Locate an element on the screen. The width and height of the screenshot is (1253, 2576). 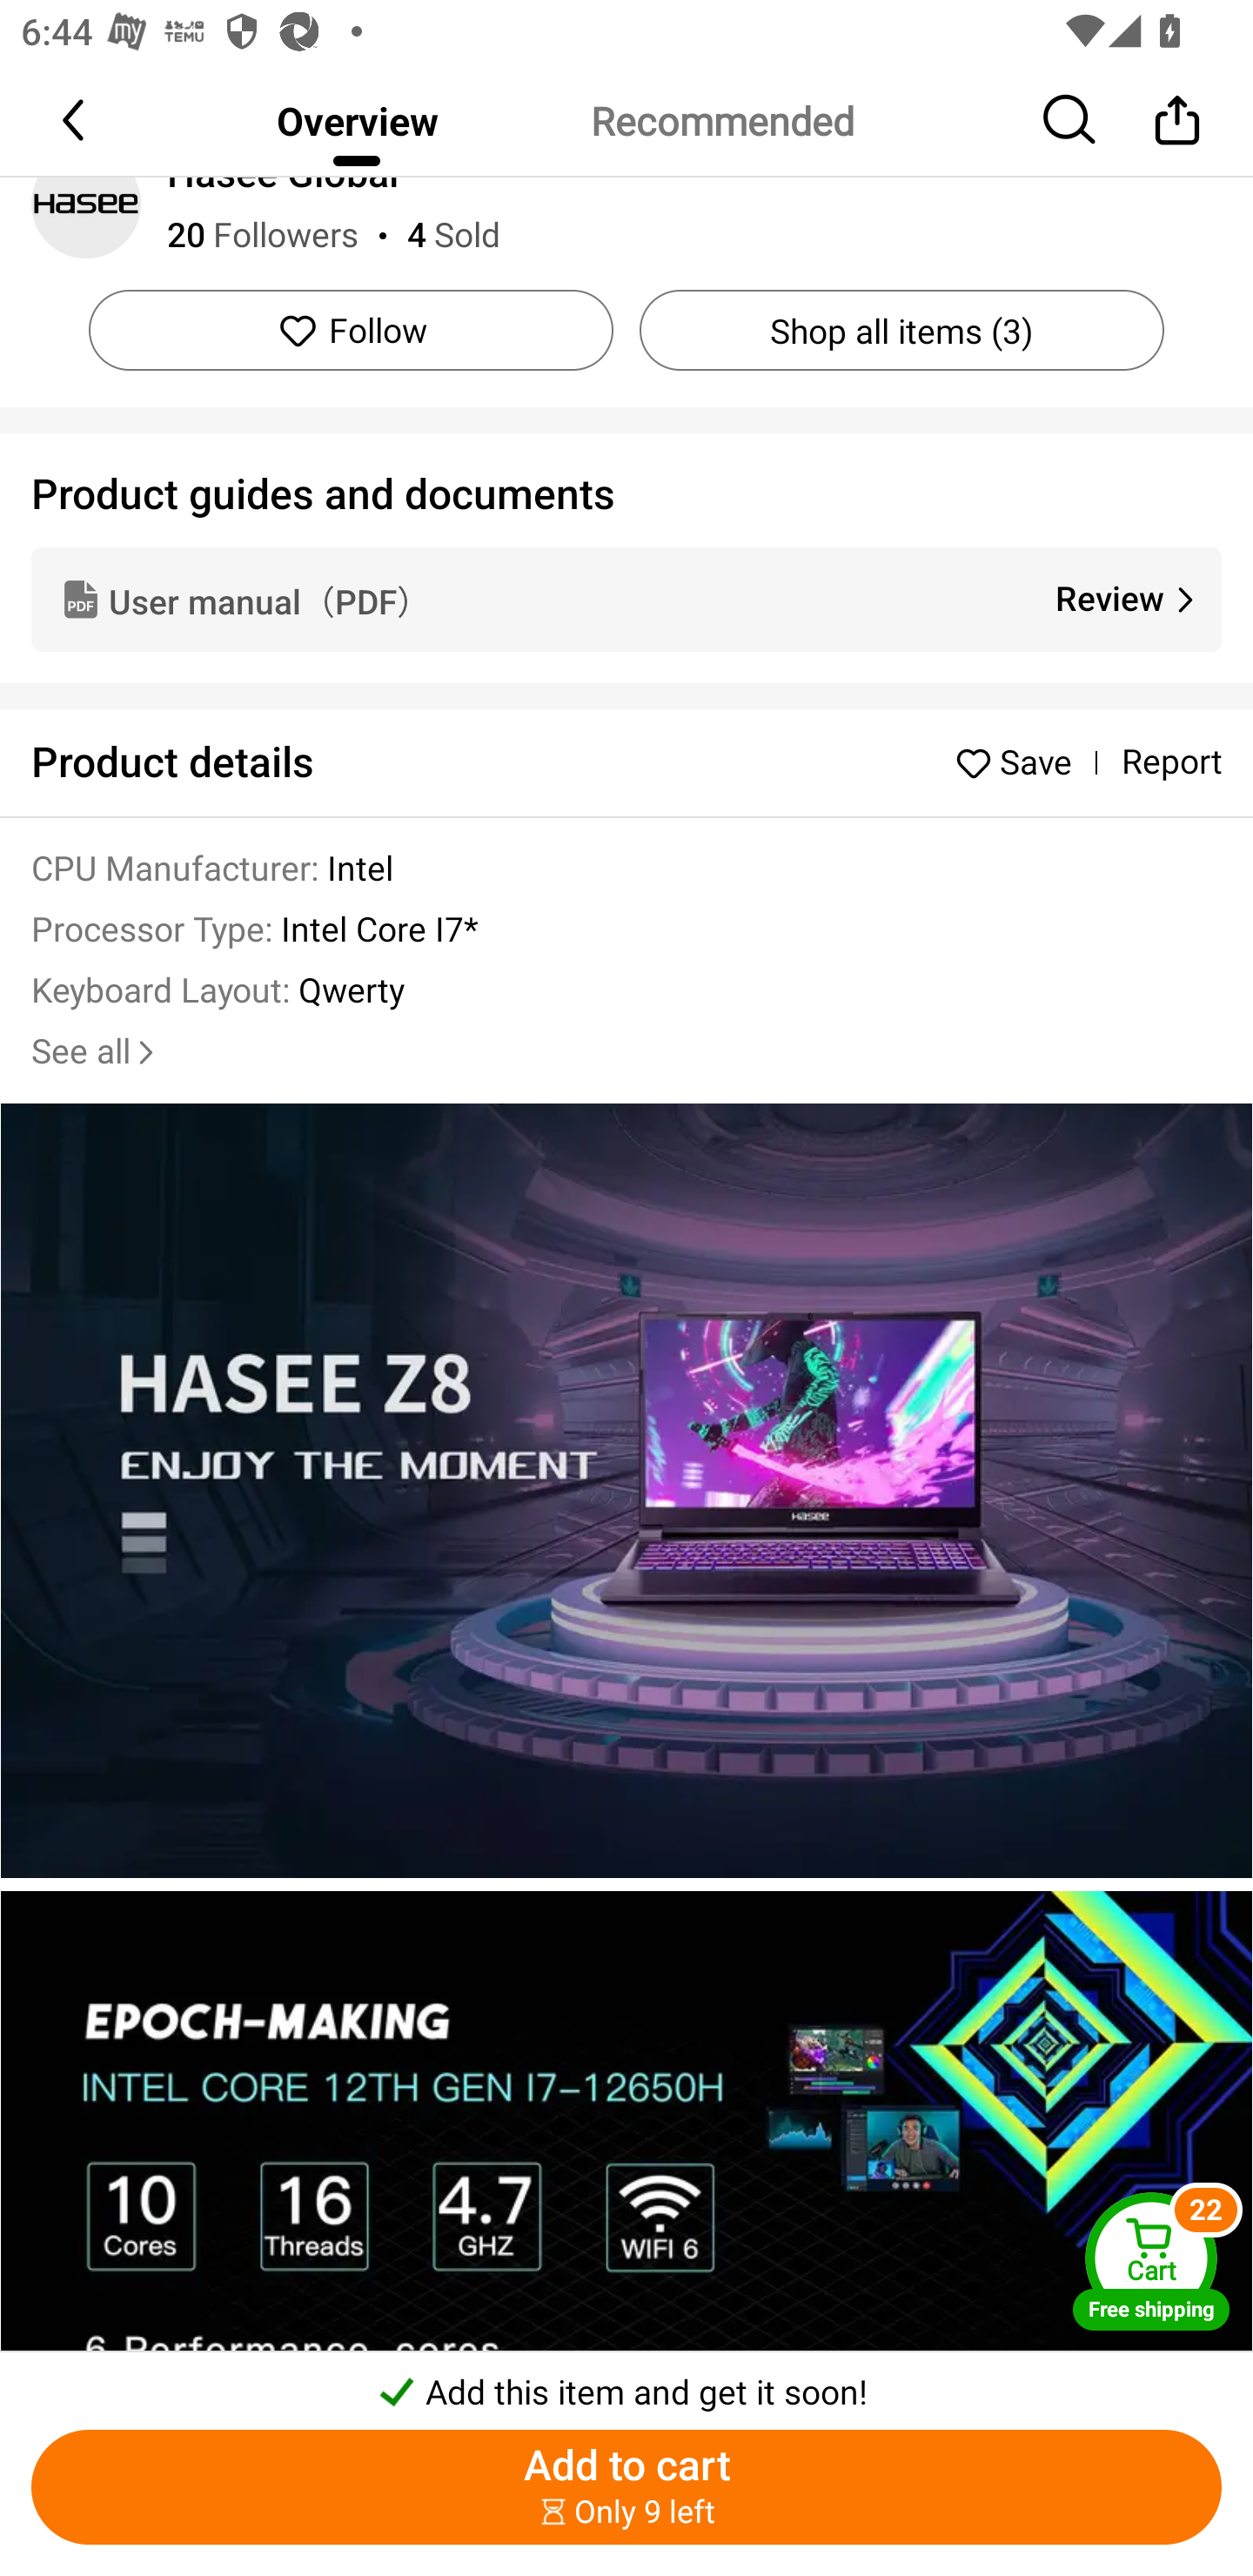
Back is located at coordinates (76, 119).